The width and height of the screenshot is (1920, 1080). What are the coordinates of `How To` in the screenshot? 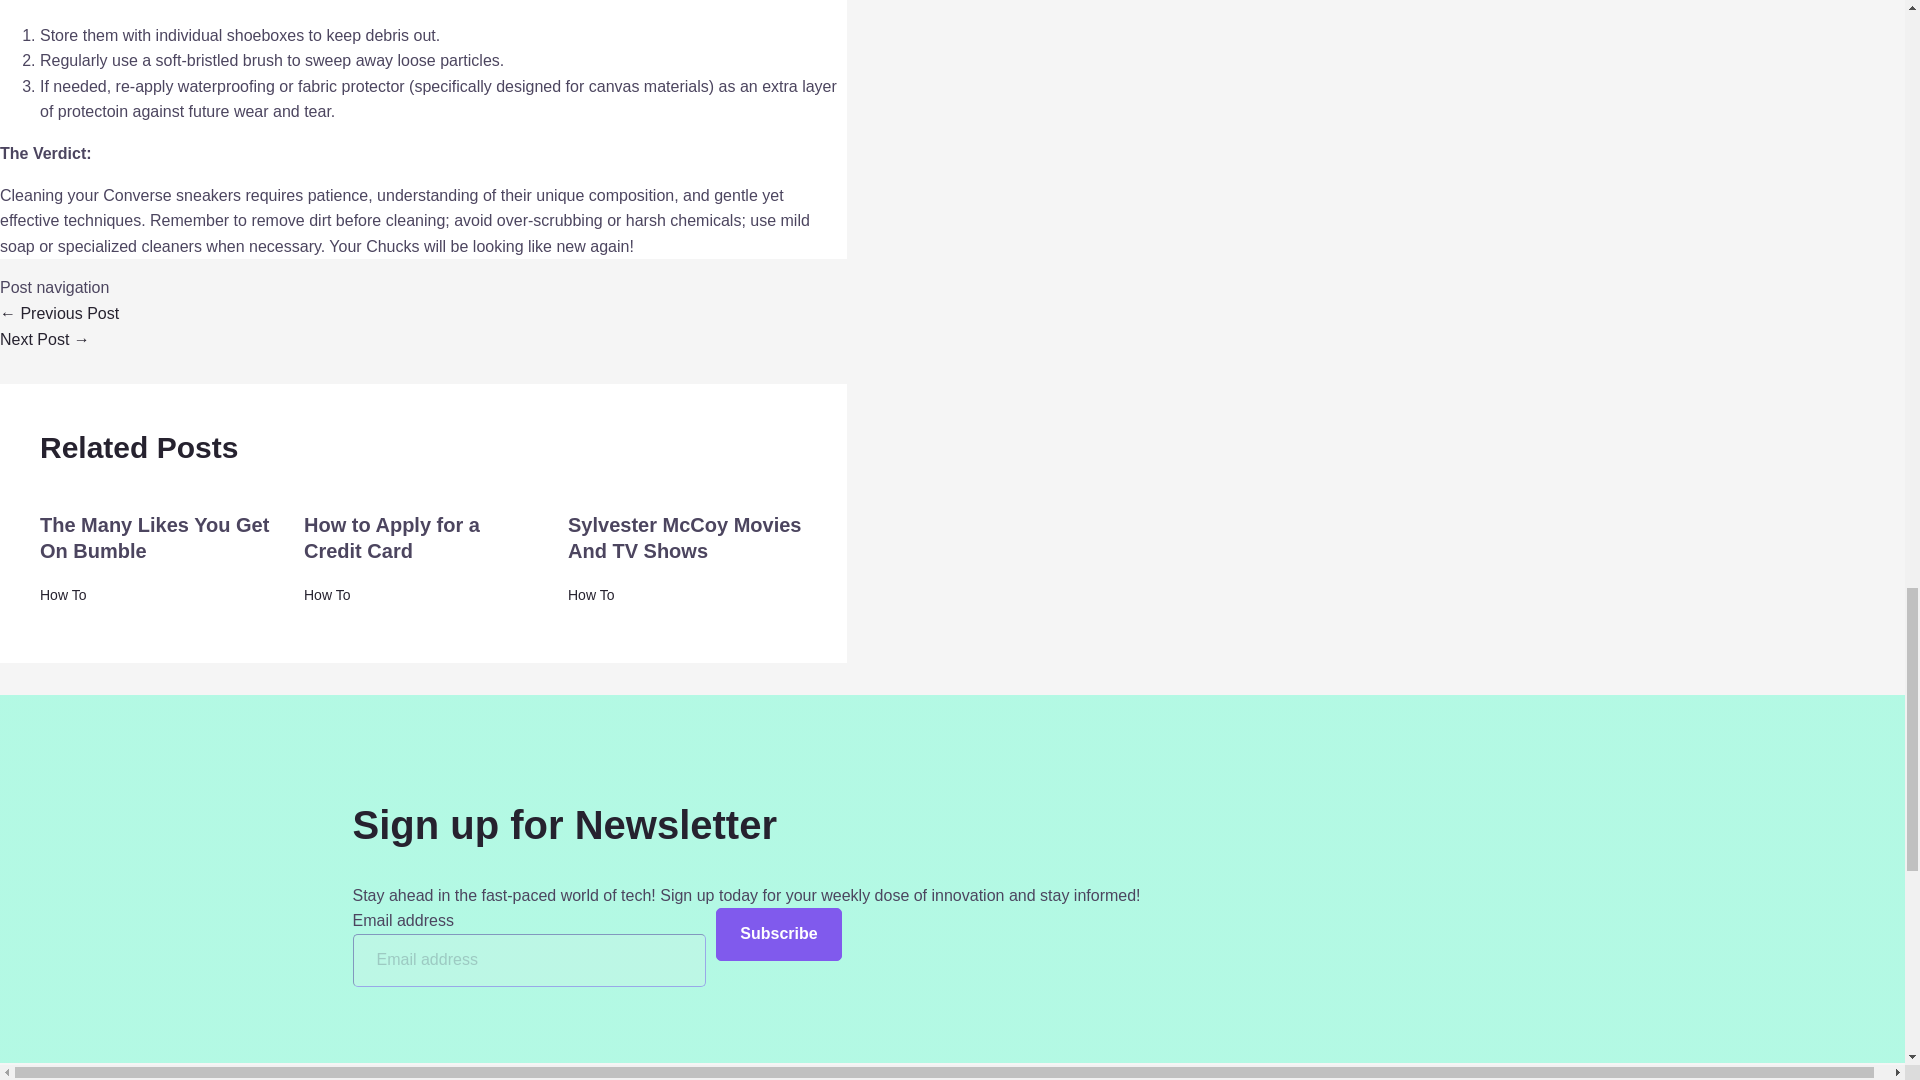 It's located at (591, 594).